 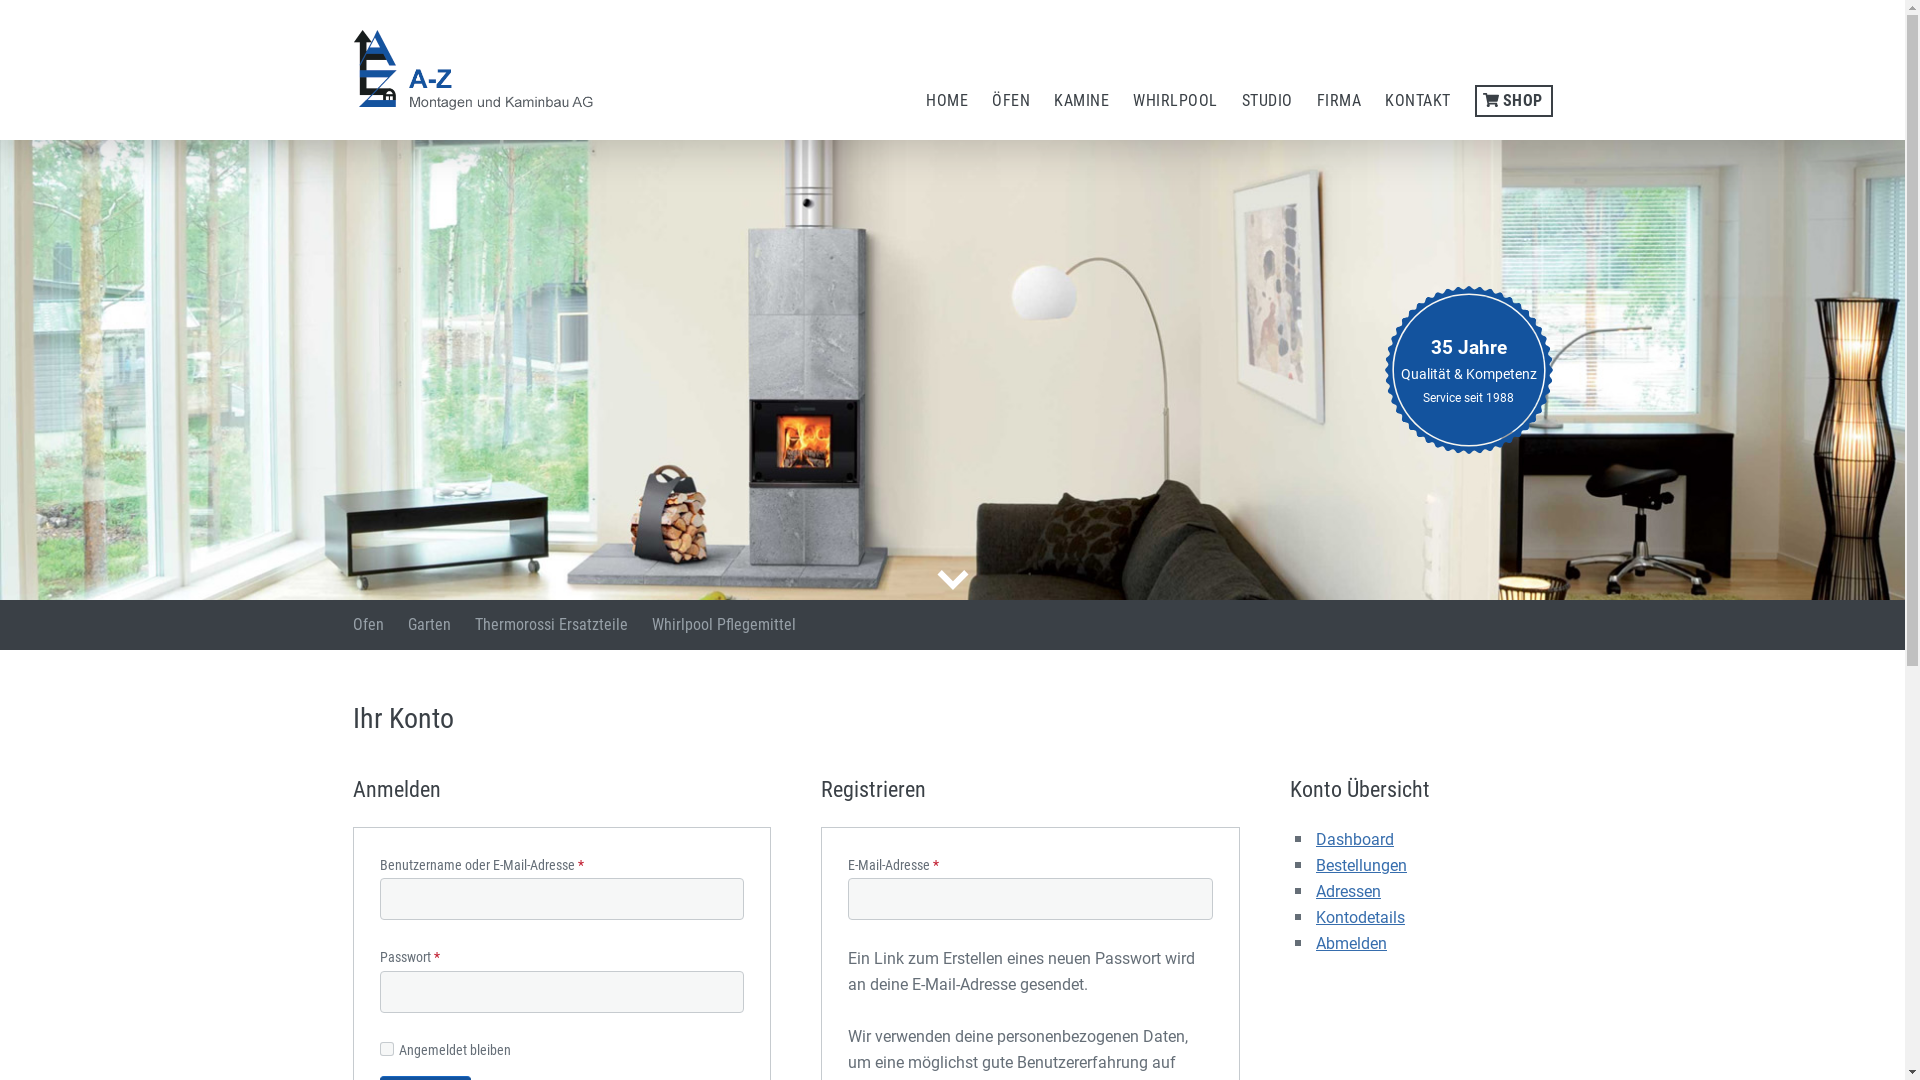 I want to click on Dashboard, so click(x=1355, y=840).